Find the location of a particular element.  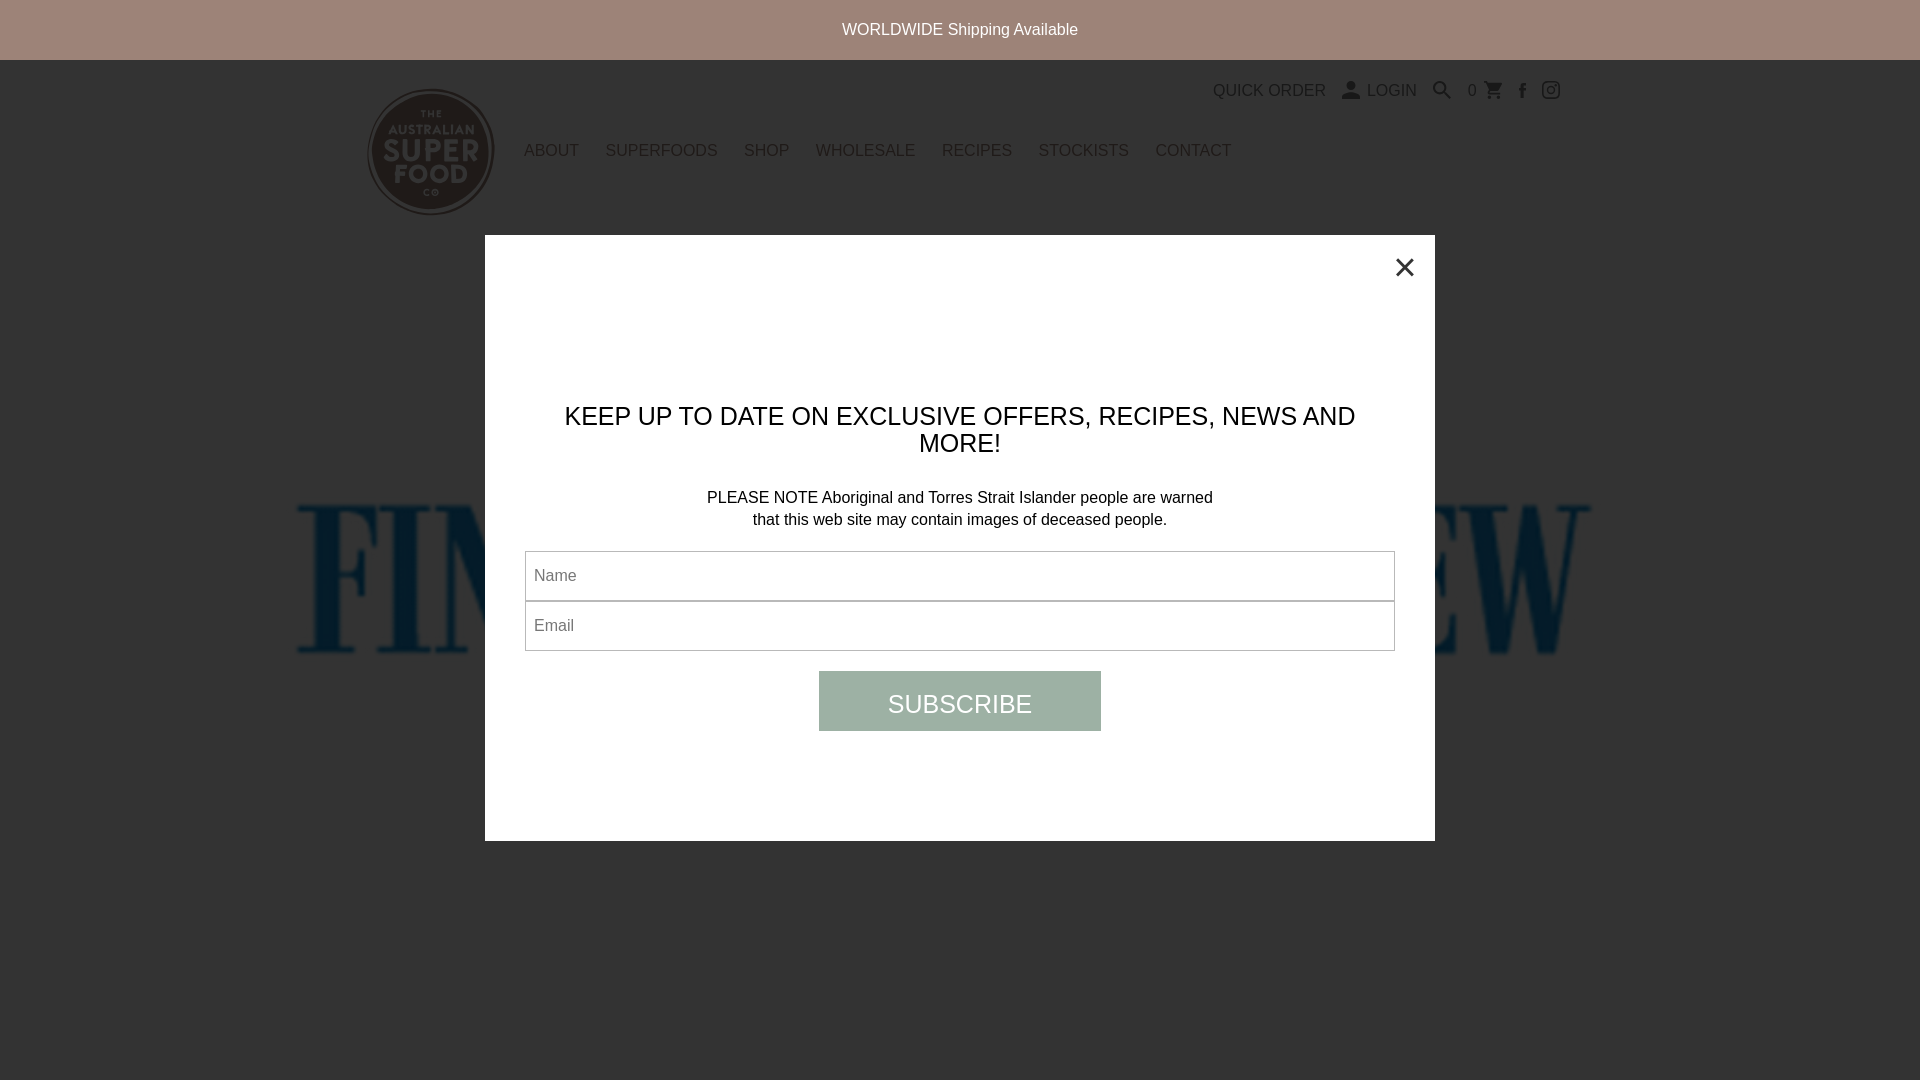

Name is located at coordinates (960, 575).